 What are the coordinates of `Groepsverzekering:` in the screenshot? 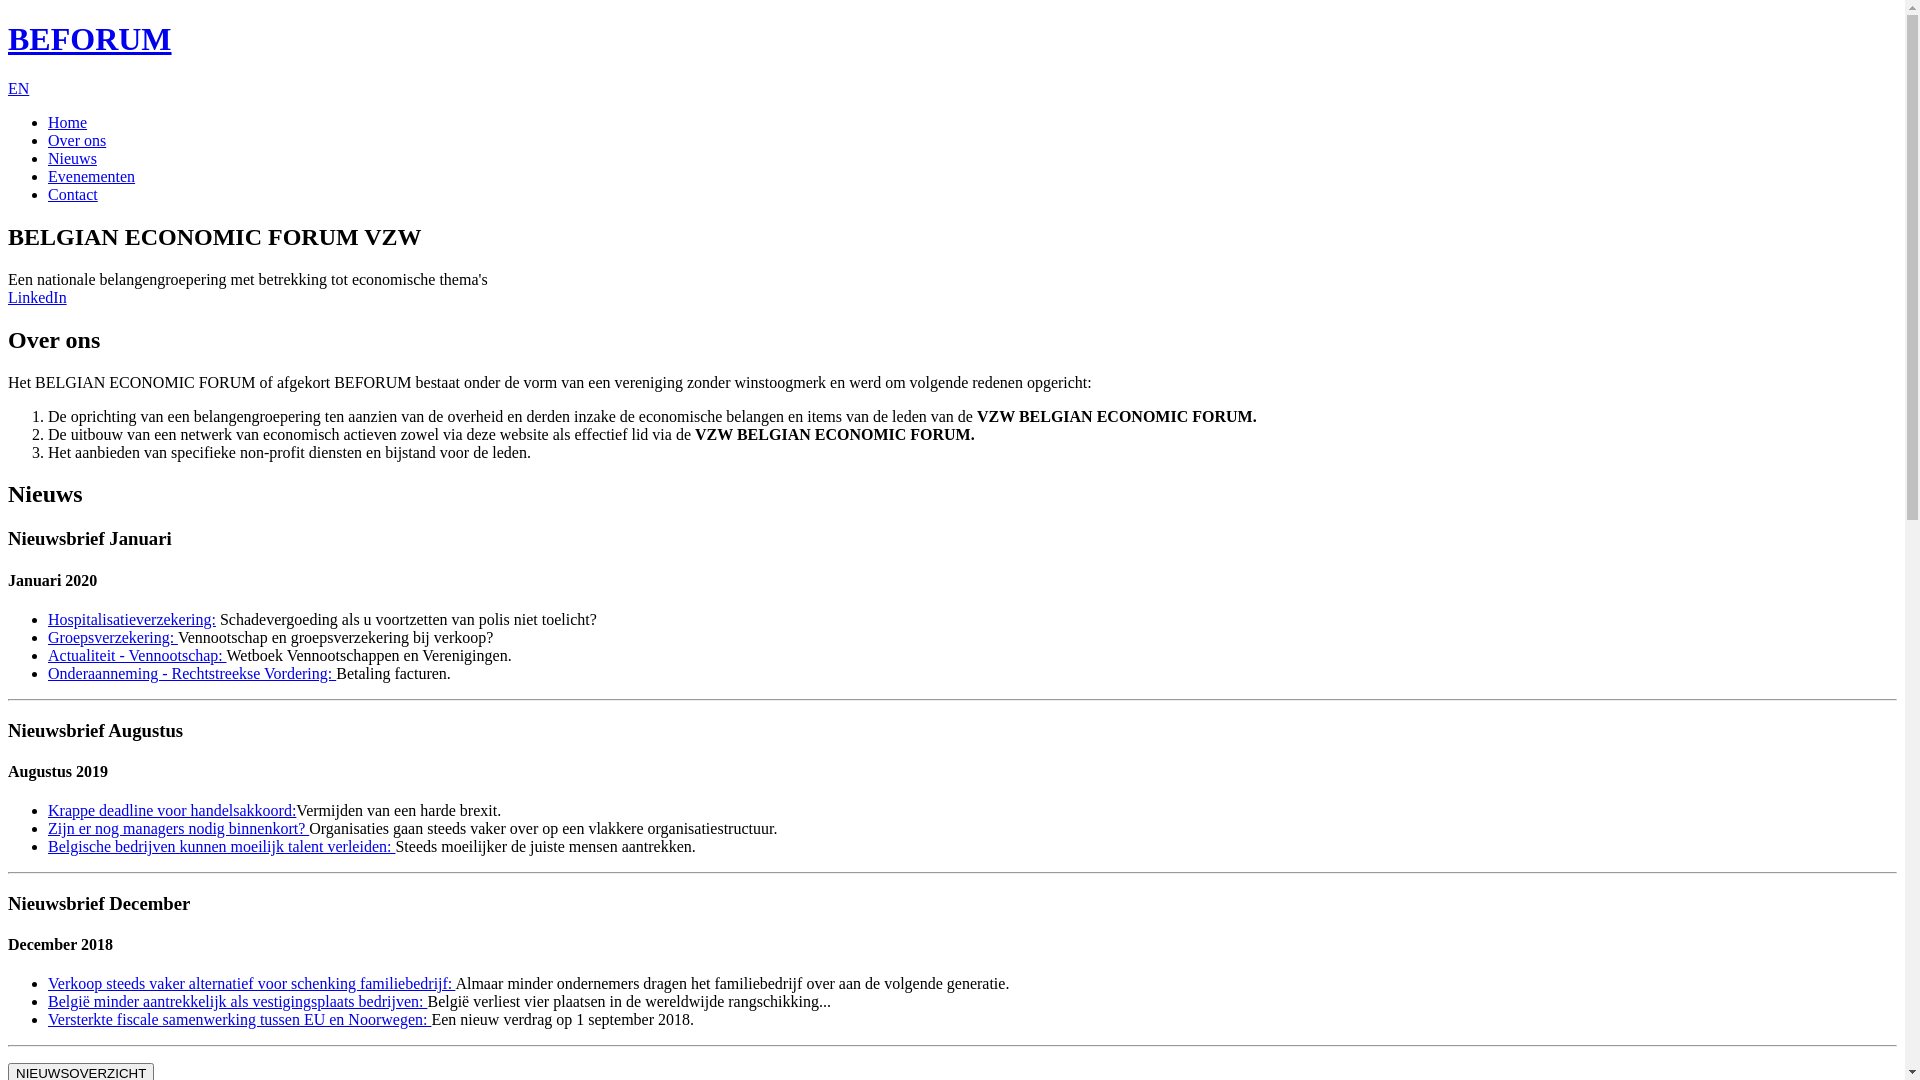 It's located at (113, 638).